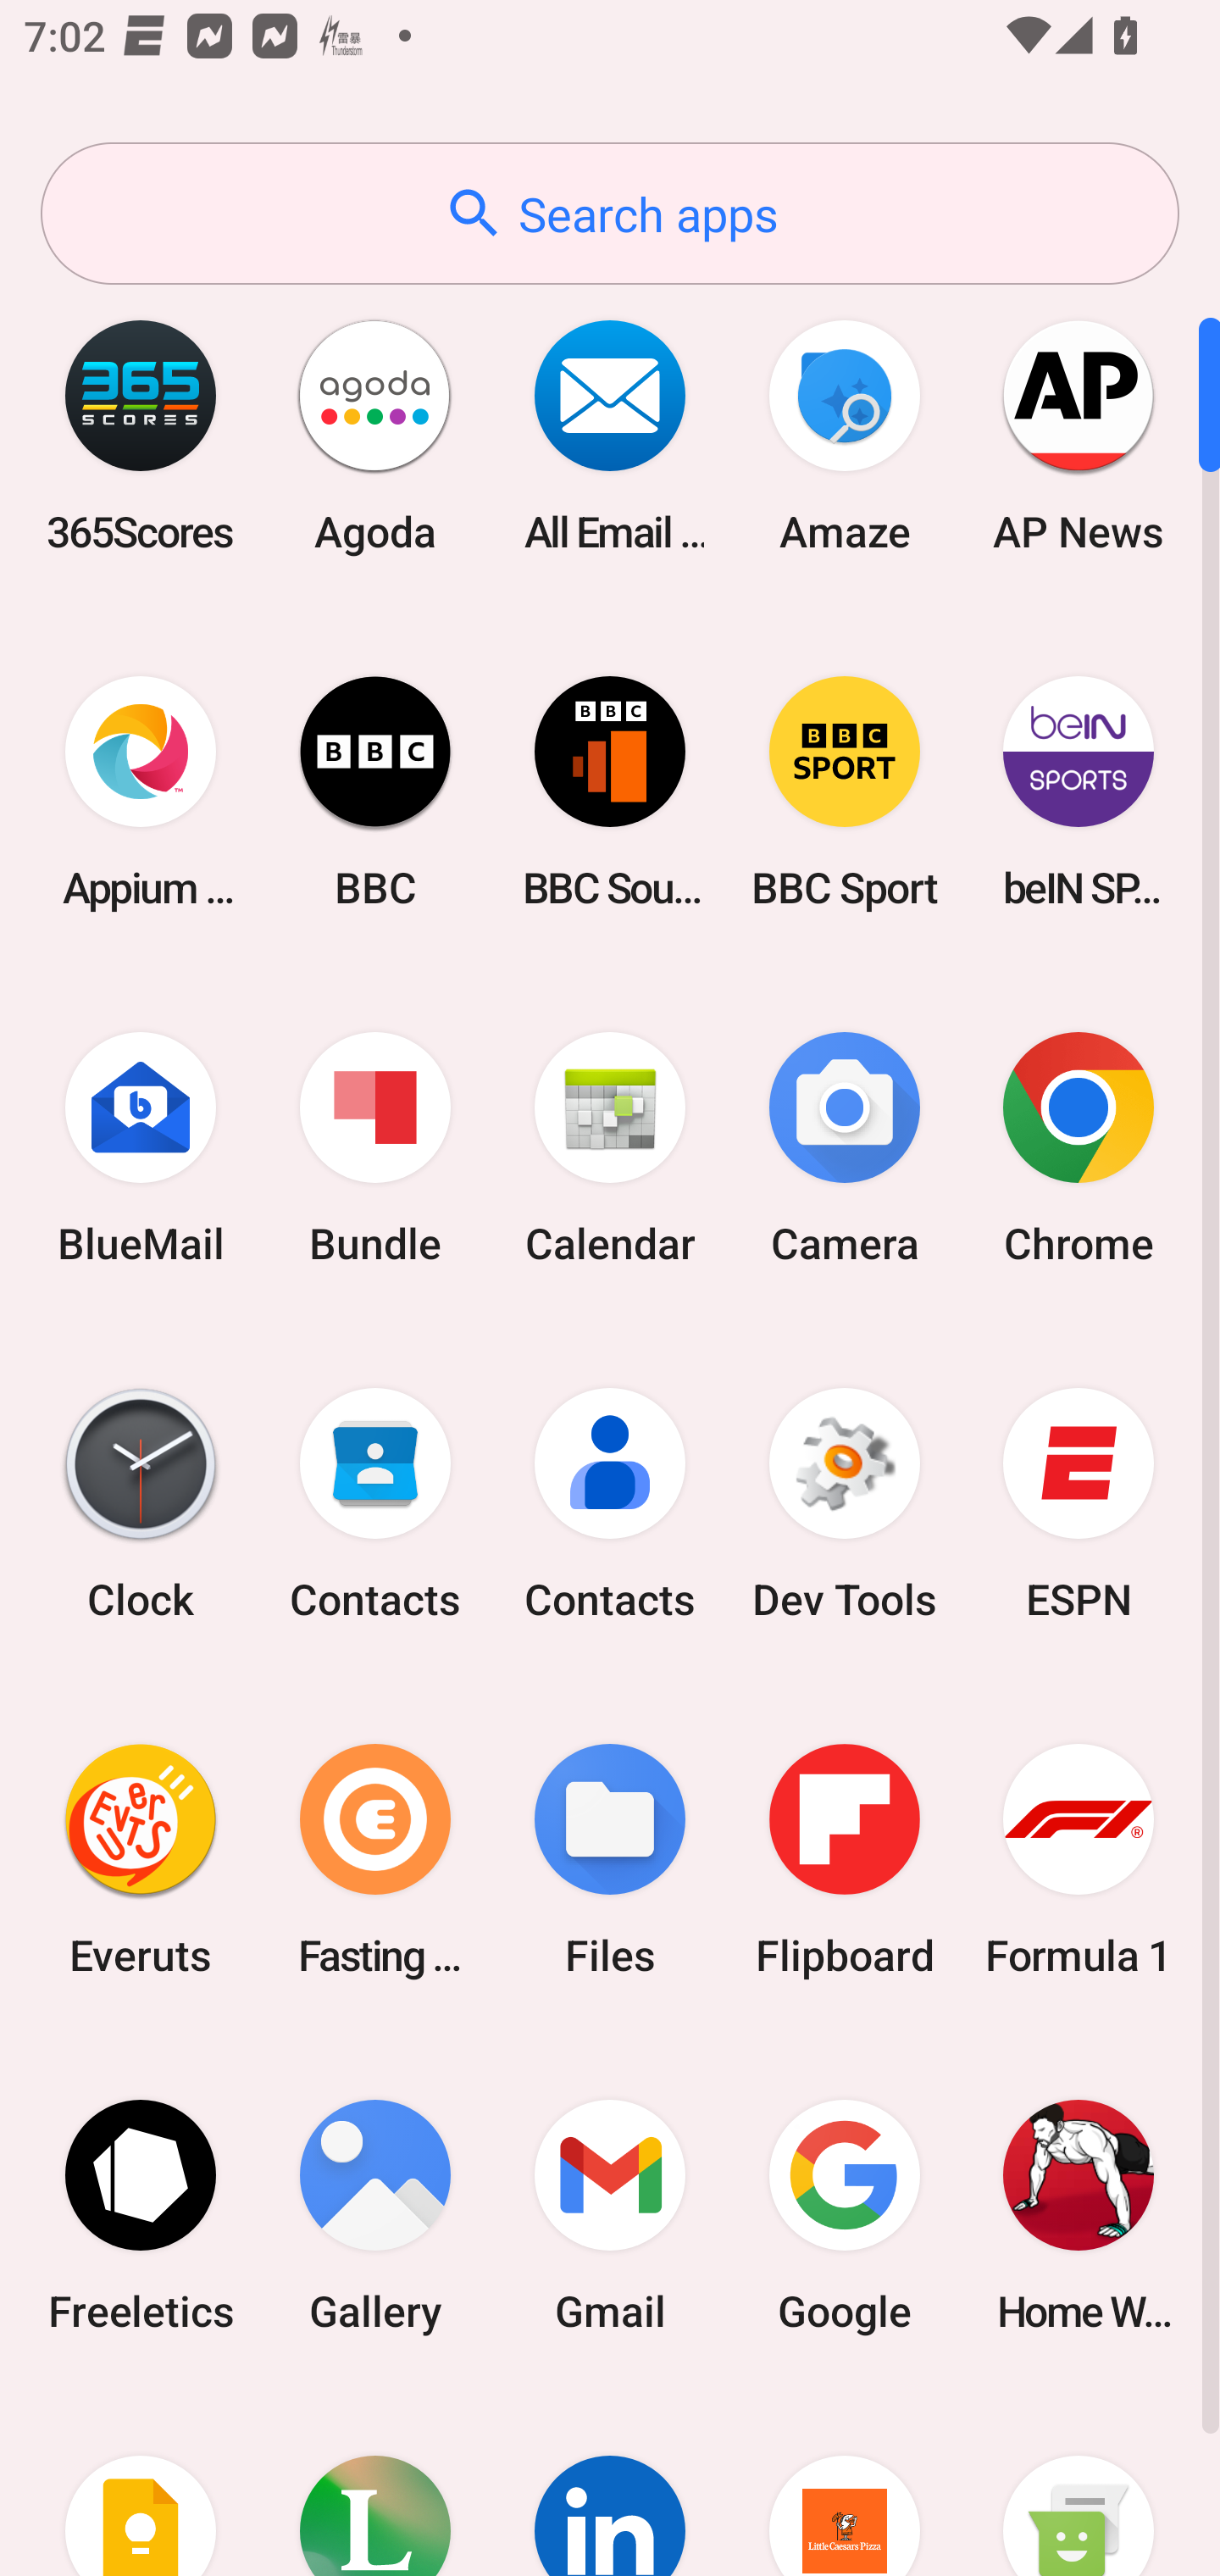 The height and width of the screenshot is (2576, 1220). I want to click on Amaze, so click(844, 436).